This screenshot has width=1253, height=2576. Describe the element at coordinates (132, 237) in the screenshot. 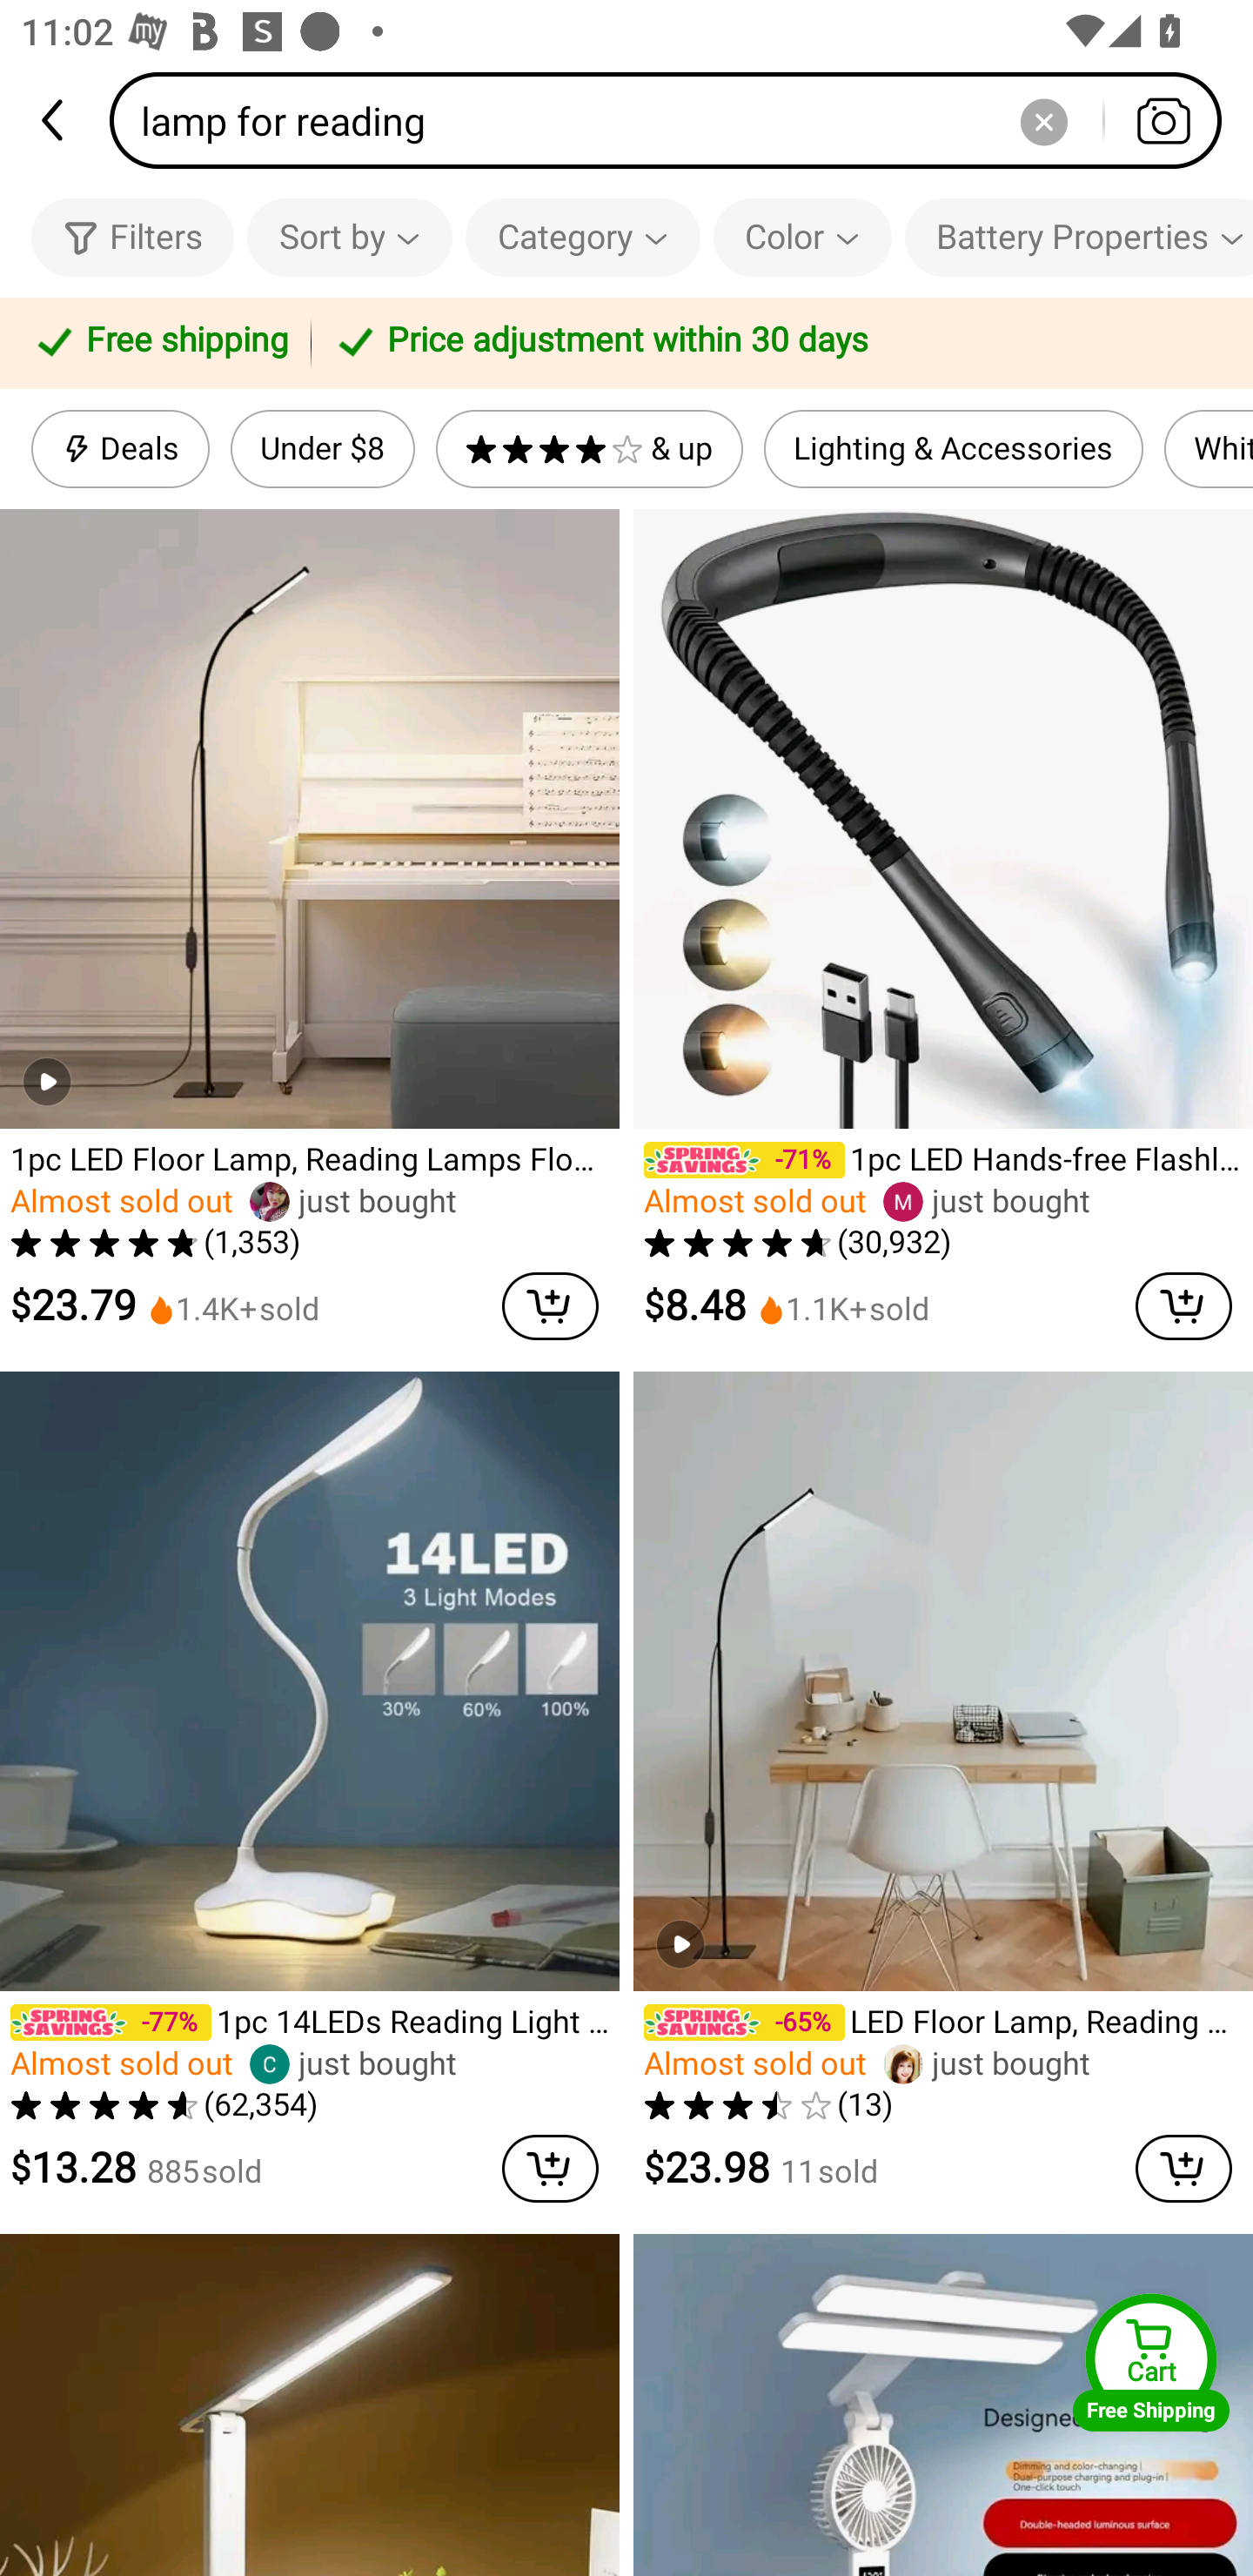

I see `Filters` at that location.